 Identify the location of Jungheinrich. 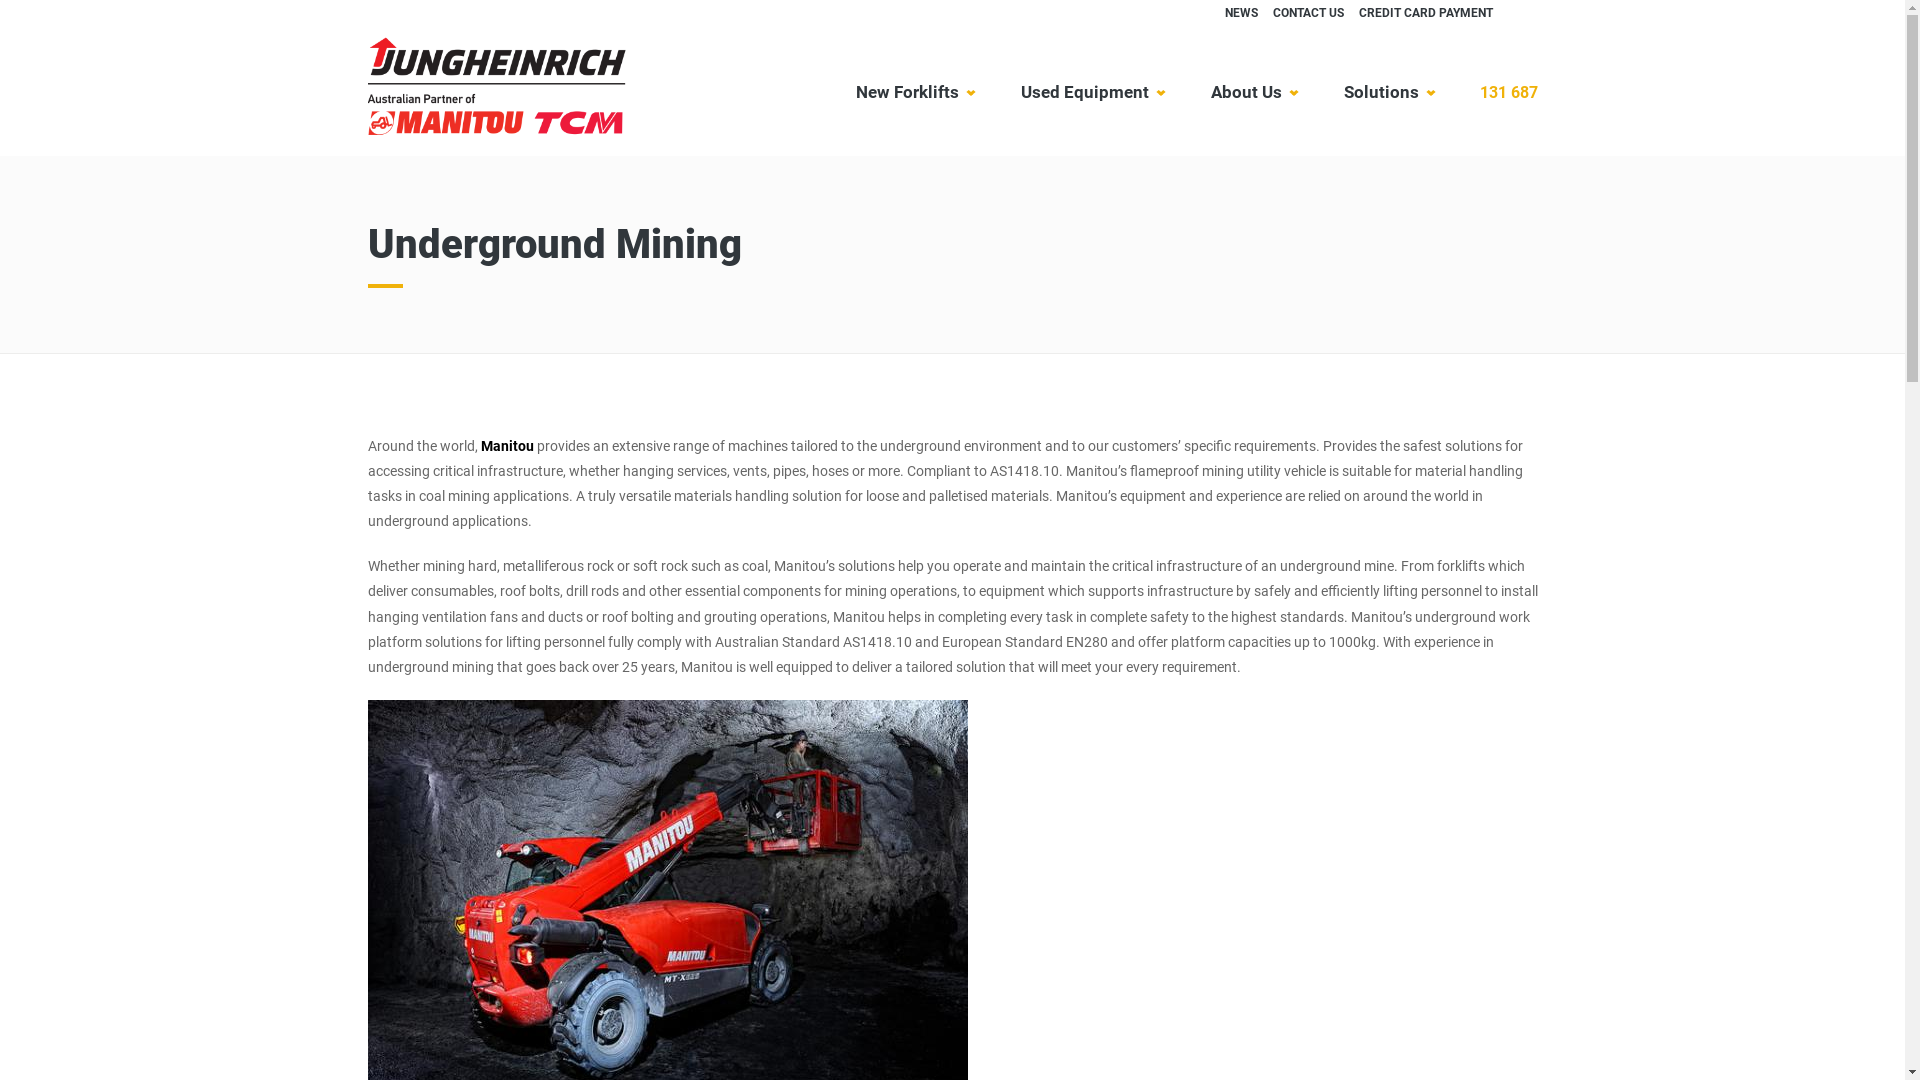
(498, 81).